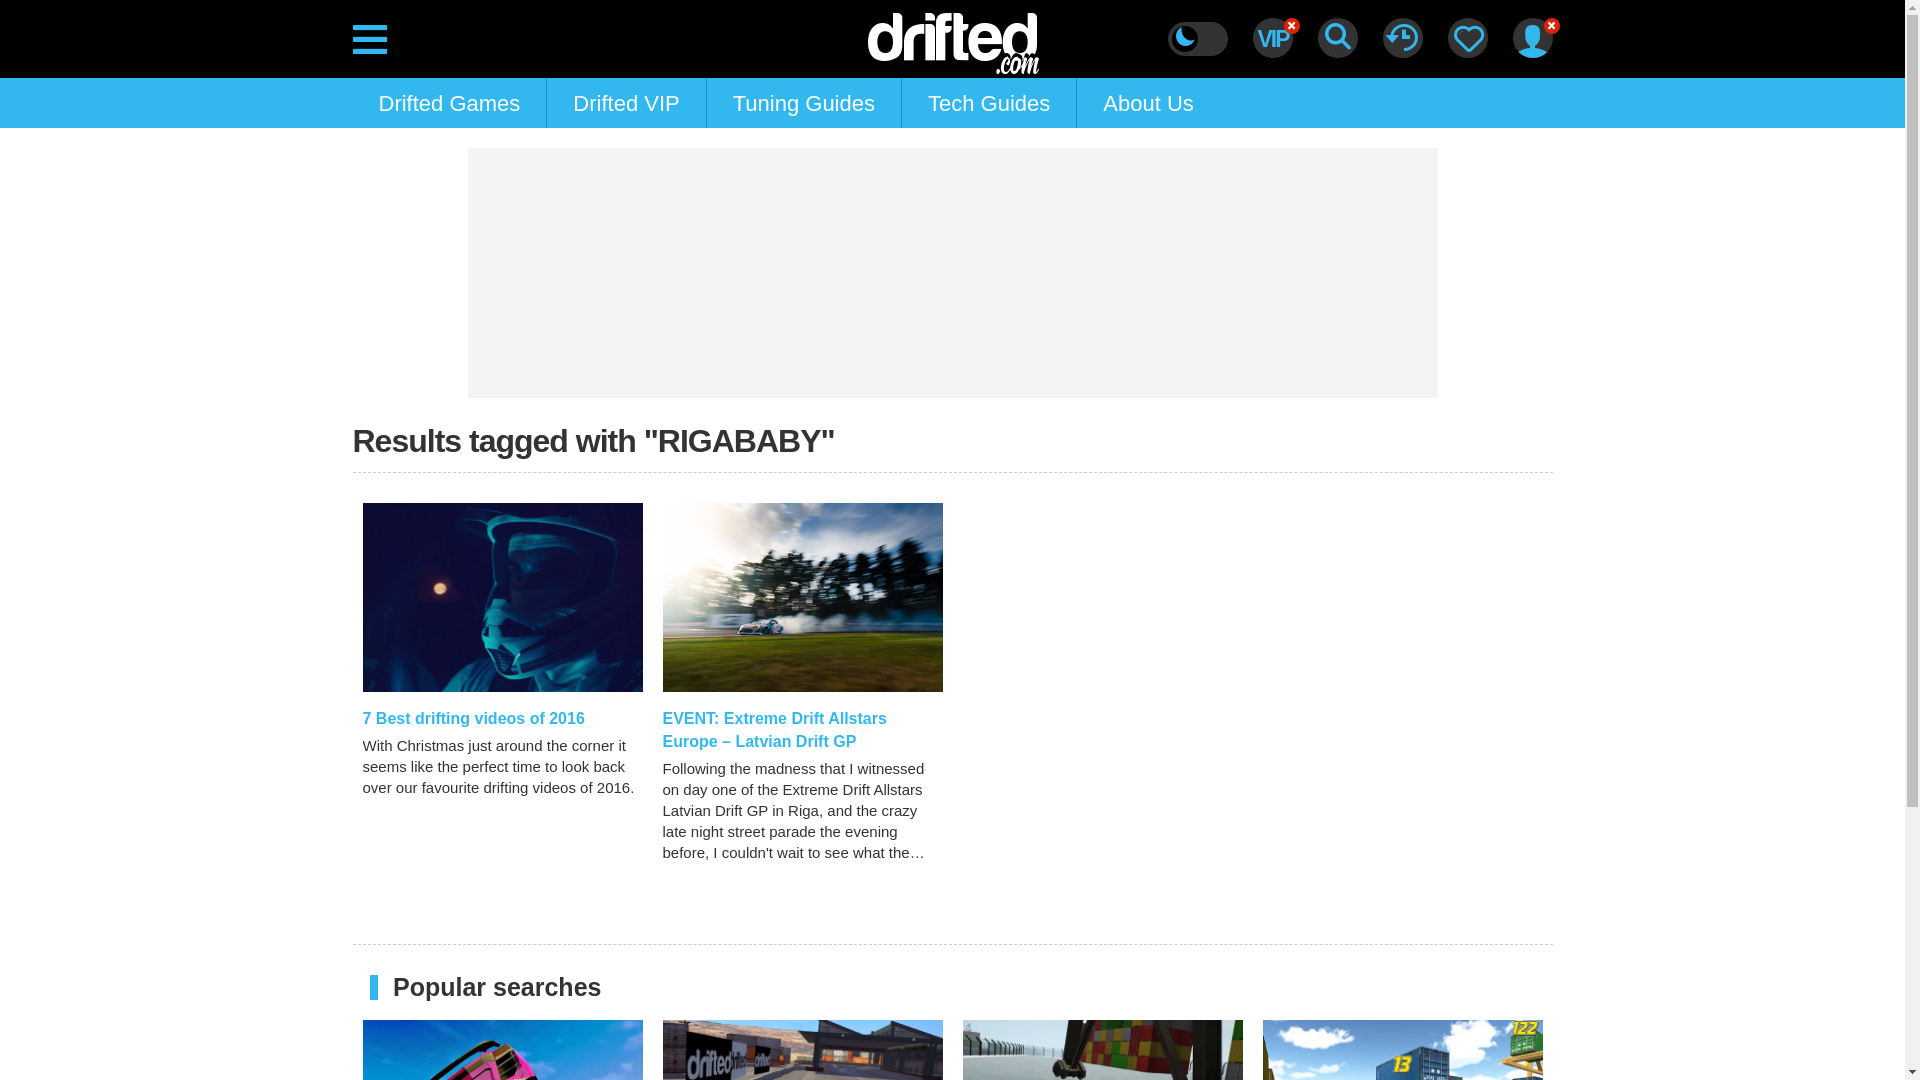 Image resolution: width=1920 pixels, height=1080 pixels. What do you see at coordinates (1148, 102) in the screenshot?
I see `About Us` at bounding box center [1148, 102].